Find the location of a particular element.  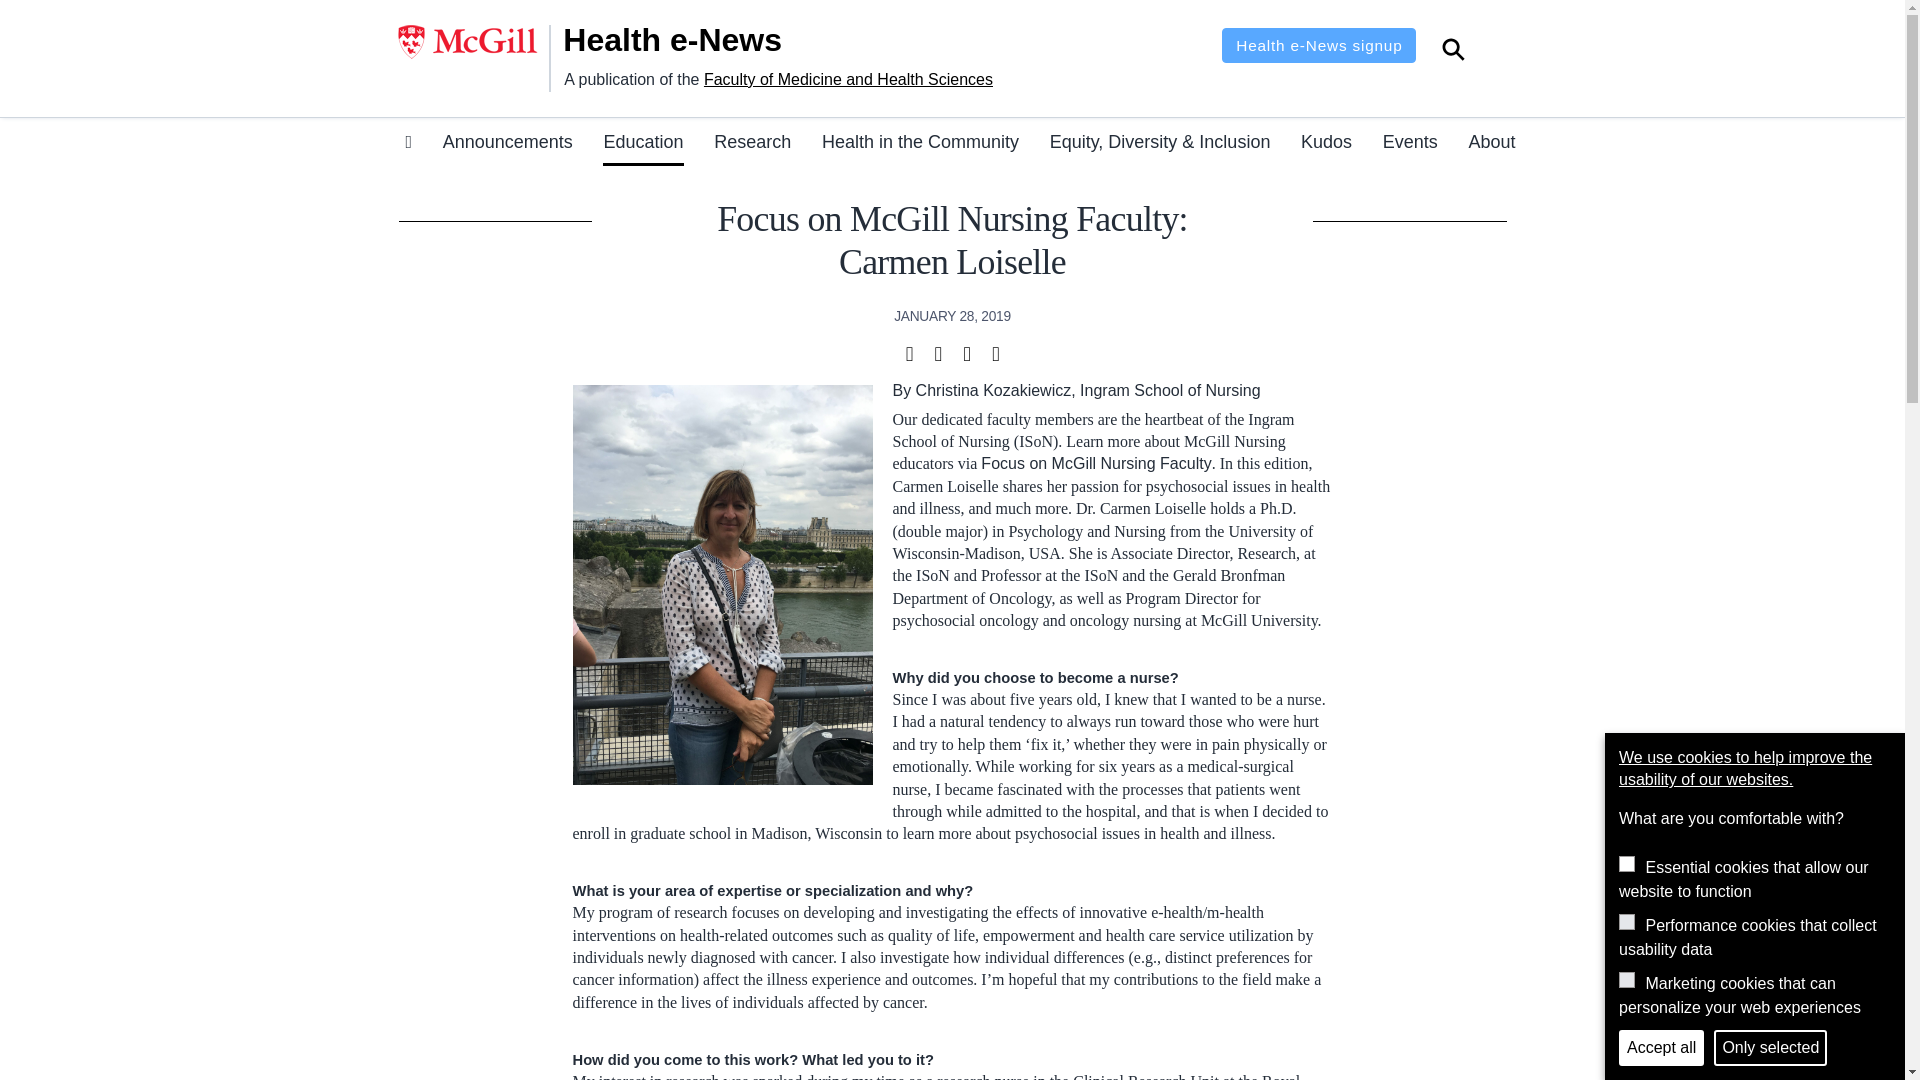

Home is located at coordinates (698, 40).